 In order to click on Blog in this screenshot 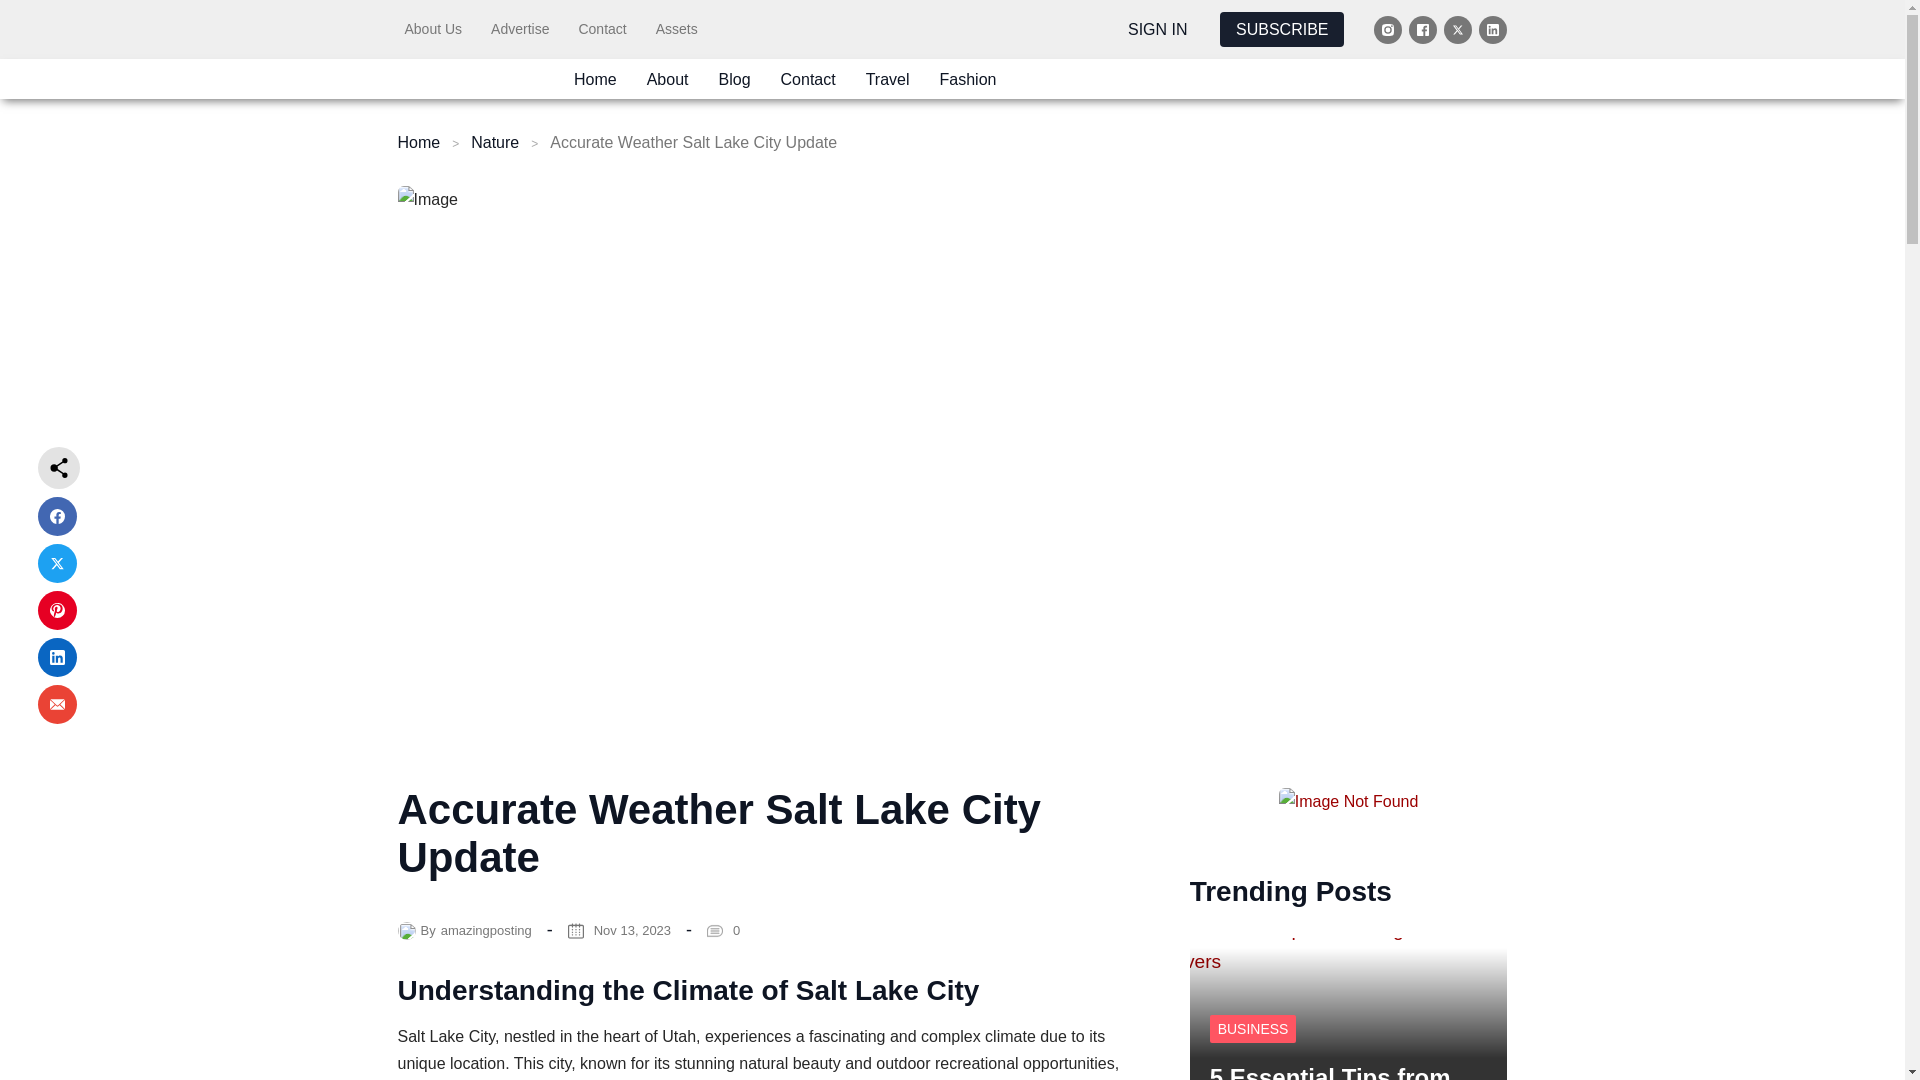, I will do `click(734, 78)`.